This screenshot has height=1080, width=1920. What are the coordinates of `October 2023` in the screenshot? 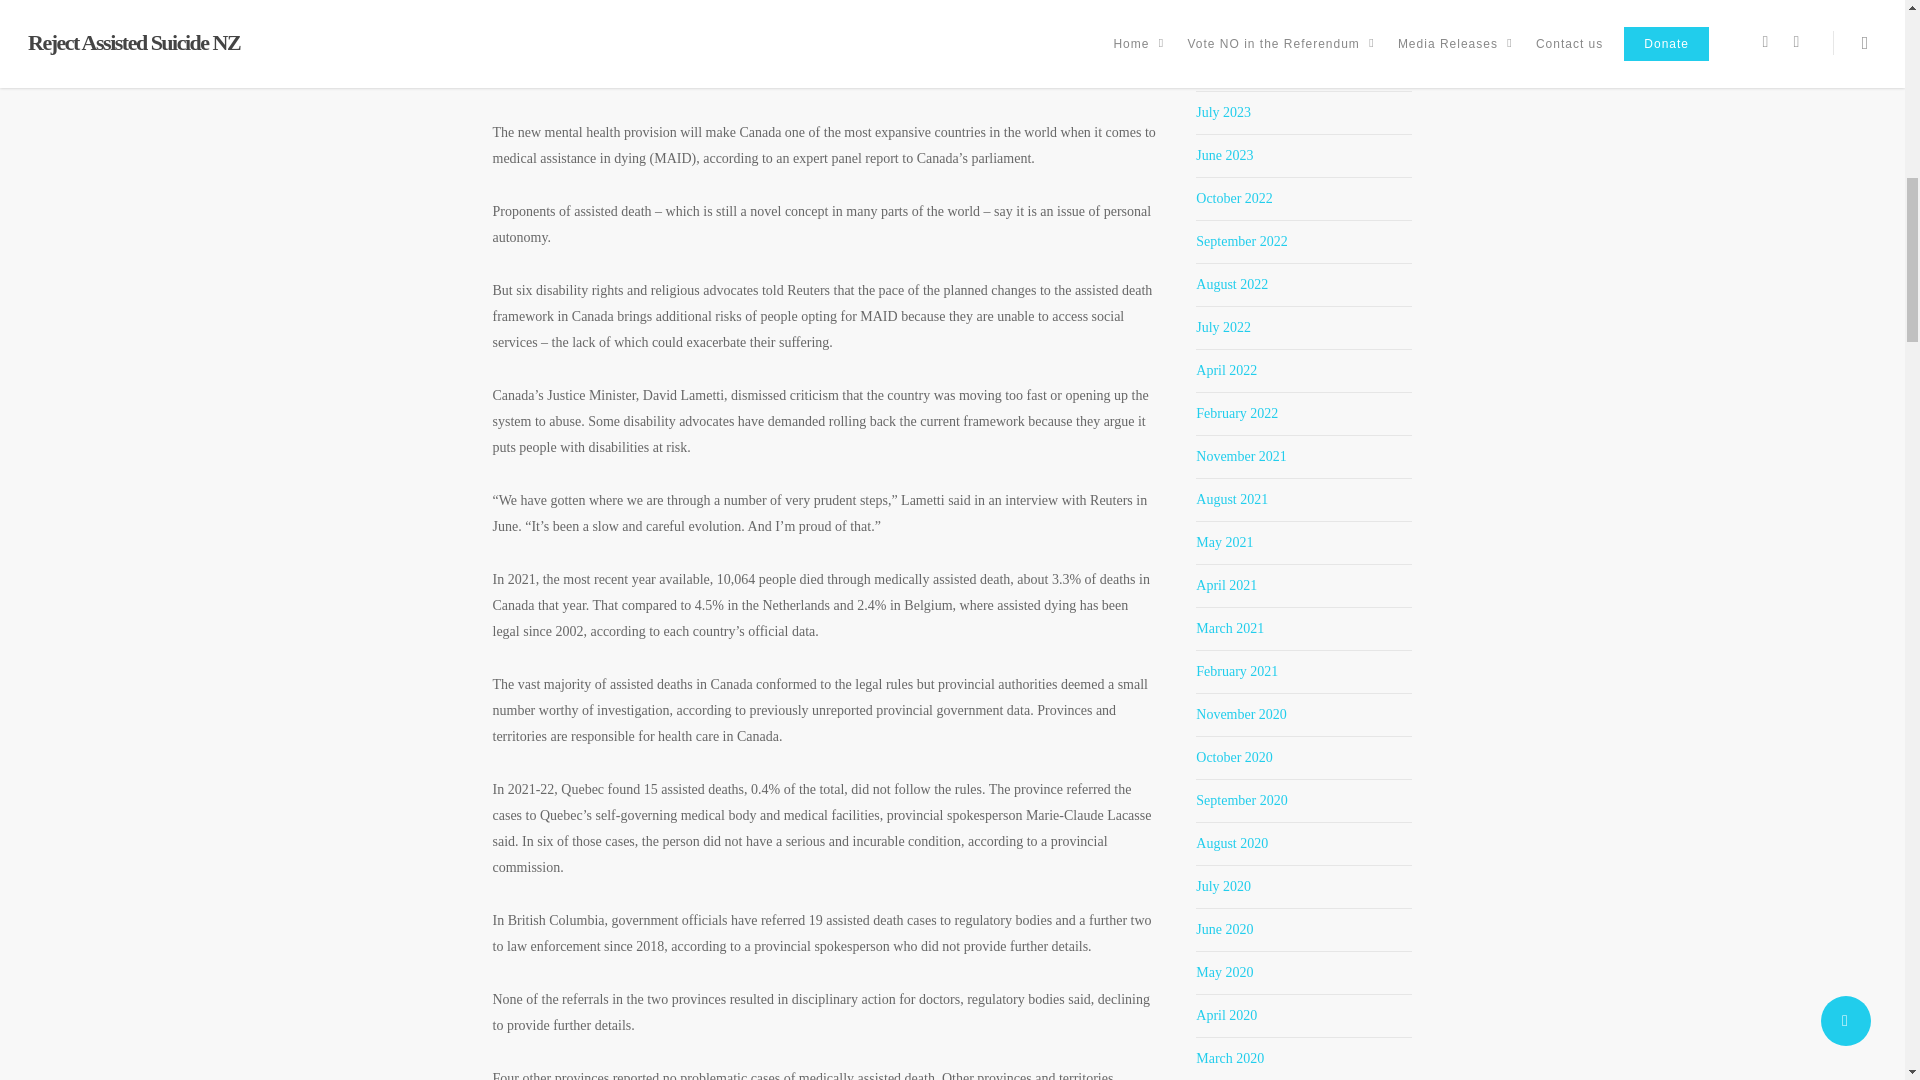 It's located at (1234, 26).